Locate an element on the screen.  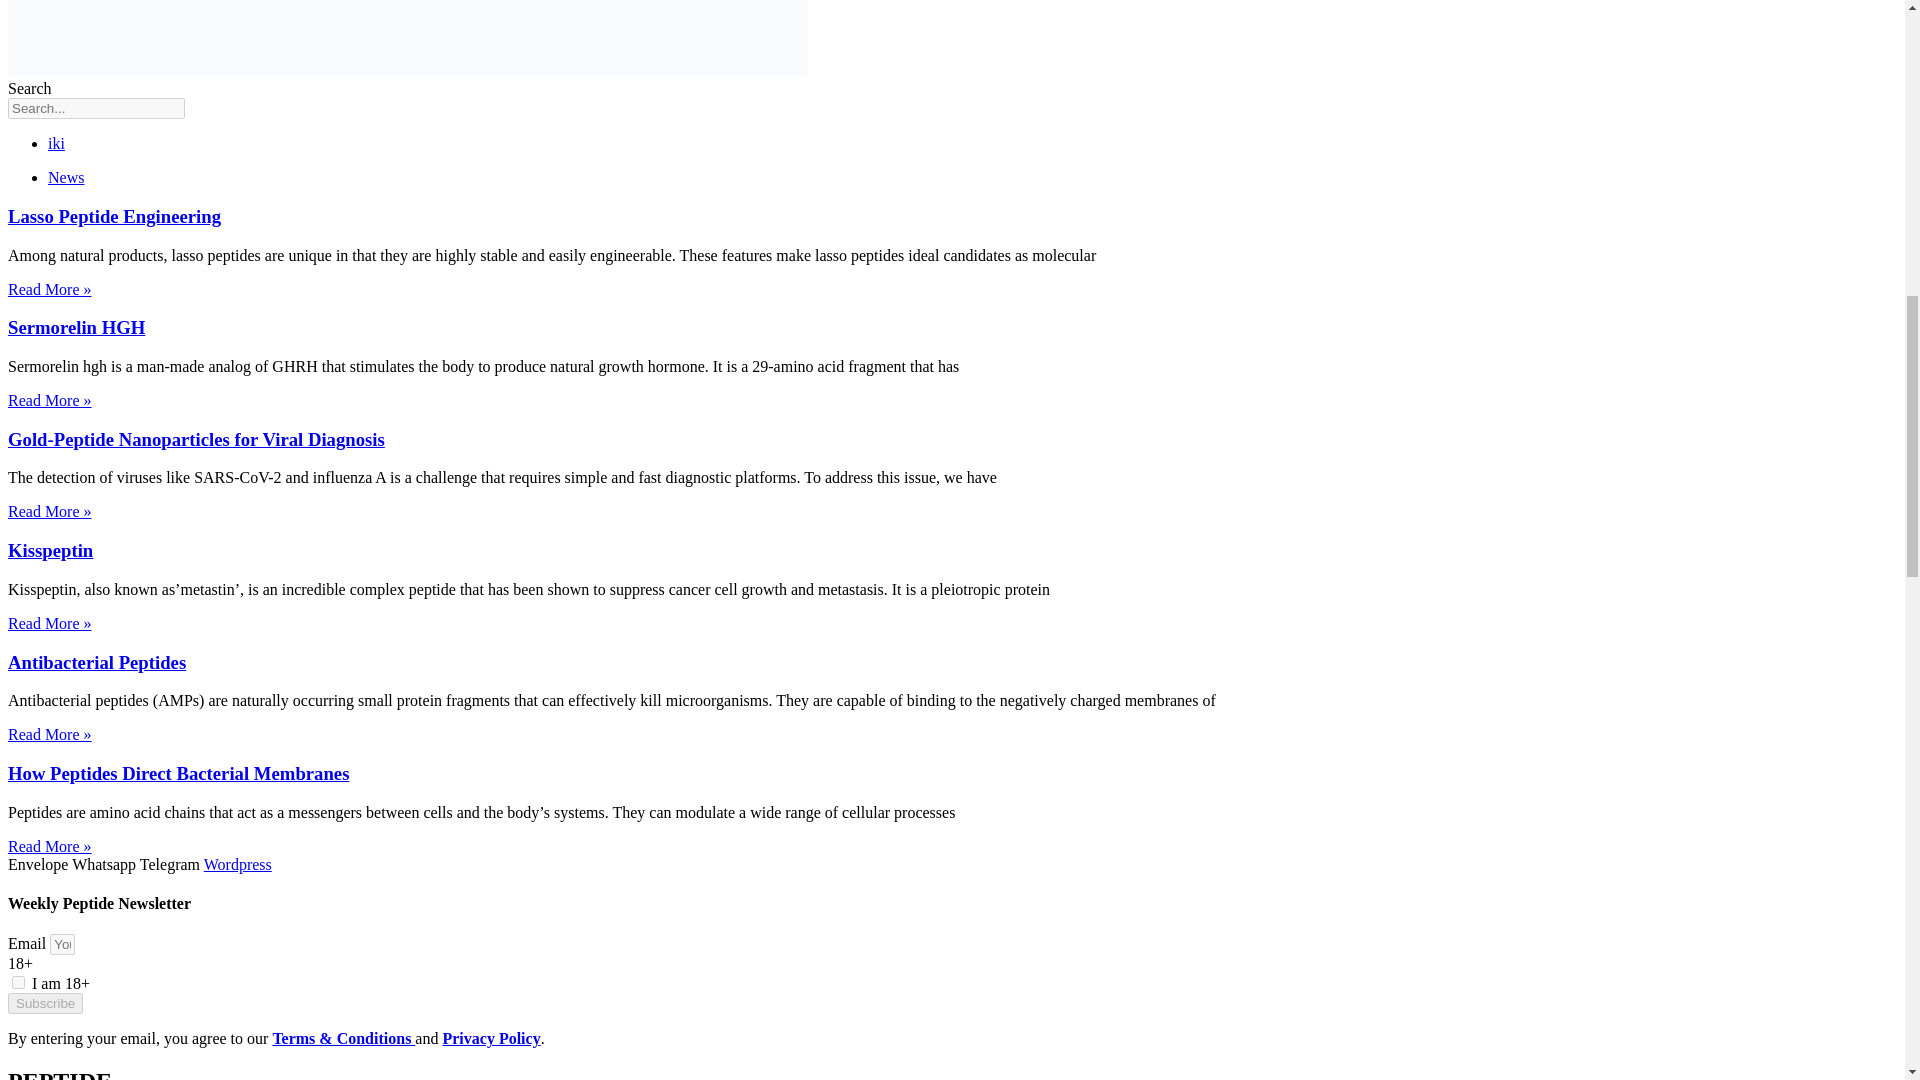
Lasso Peptide Engineering is located at coordinates (114, 216).